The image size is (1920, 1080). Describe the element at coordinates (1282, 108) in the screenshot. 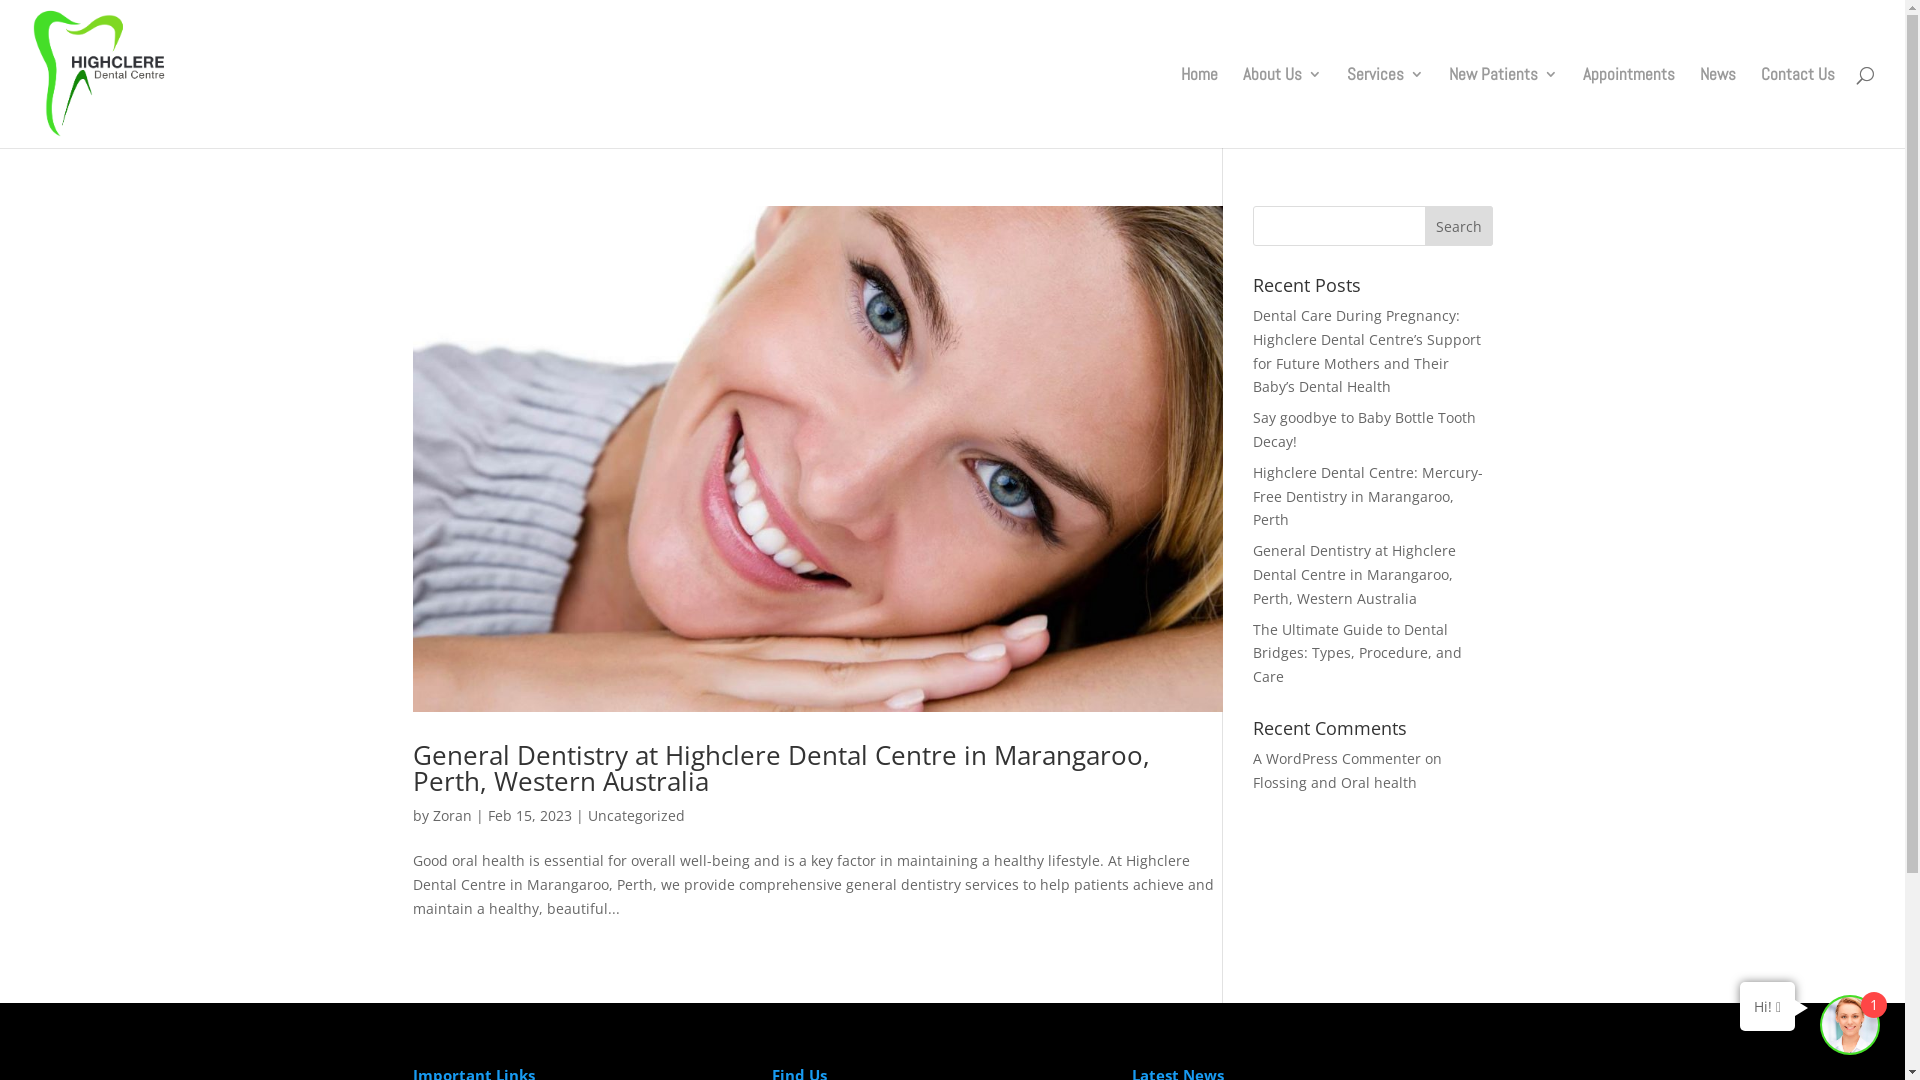

I see `About Us` at that location.